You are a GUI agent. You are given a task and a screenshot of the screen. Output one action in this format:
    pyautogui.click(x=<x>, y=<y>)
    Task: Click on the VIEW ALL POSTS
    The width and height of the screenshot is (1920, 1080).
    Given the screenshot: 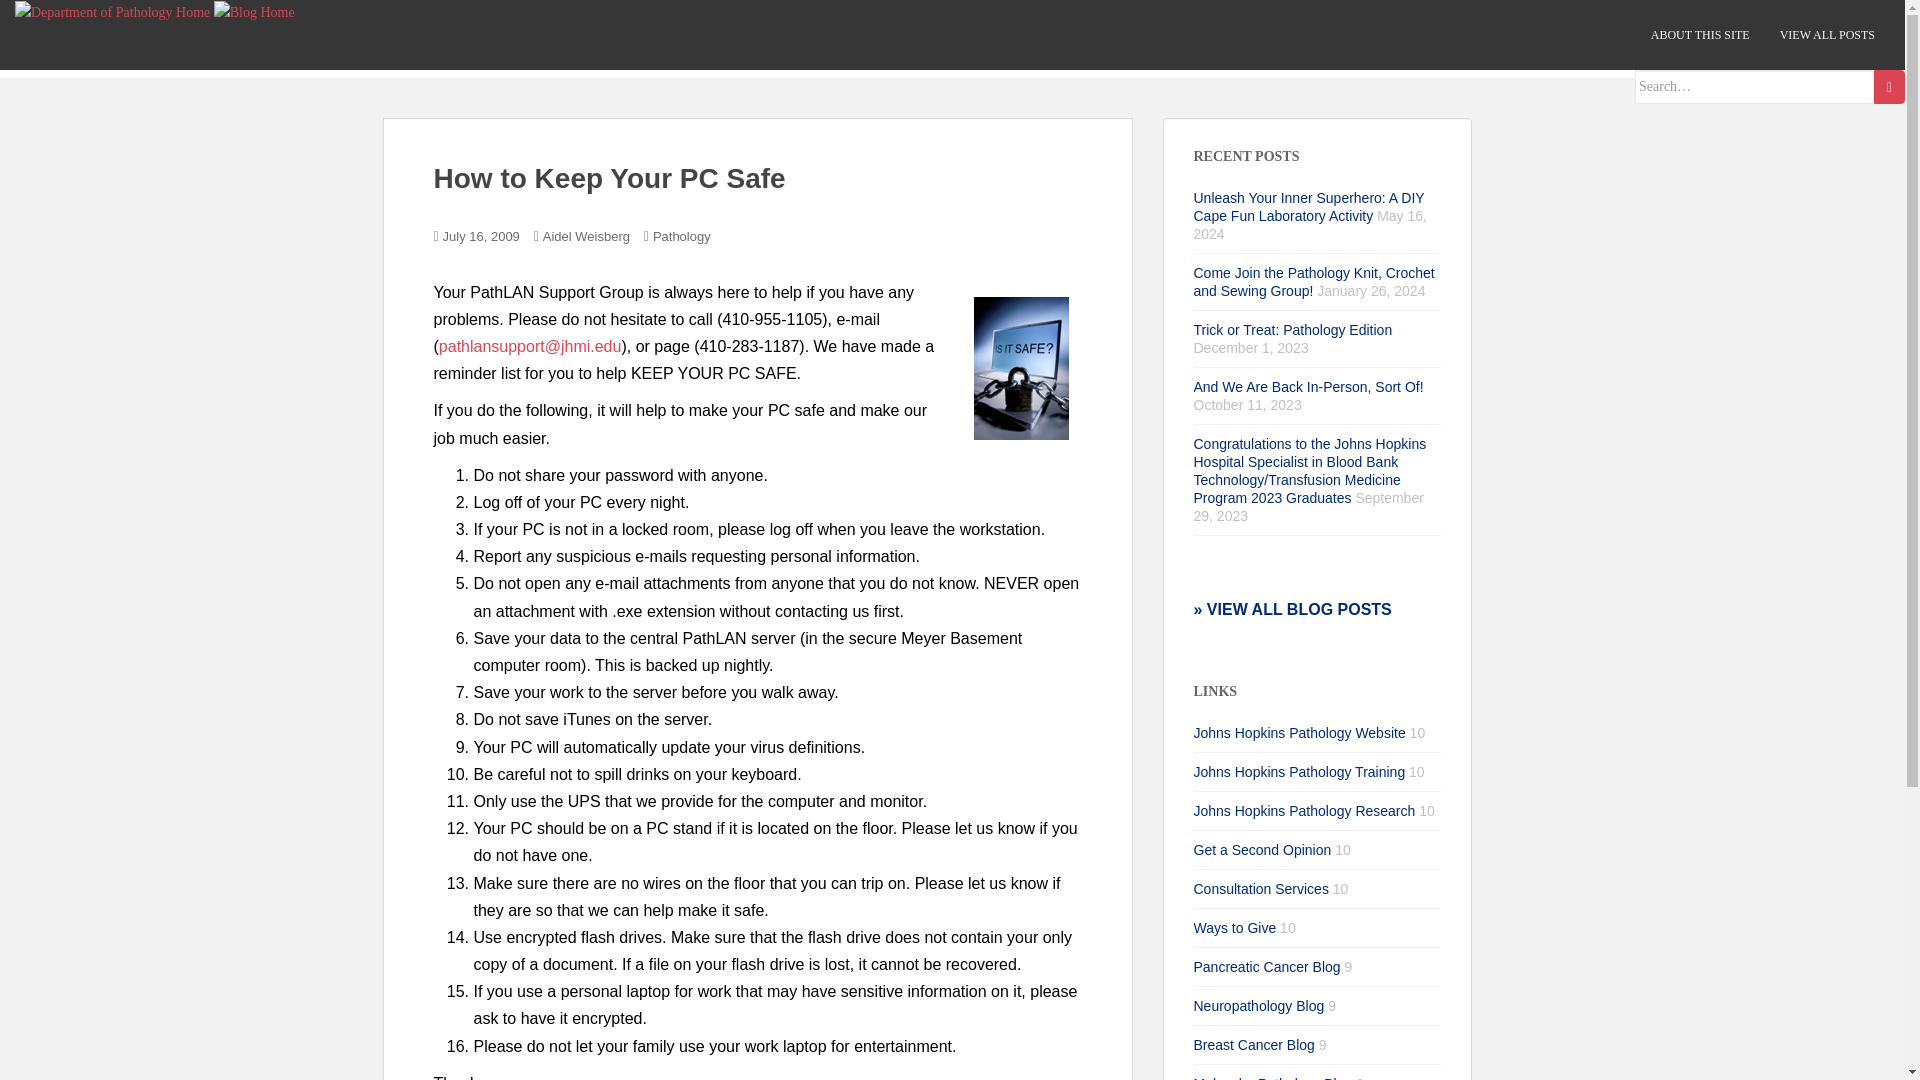 What is the action you would take?
    pyautogui.click(x=1827, y=35)
    